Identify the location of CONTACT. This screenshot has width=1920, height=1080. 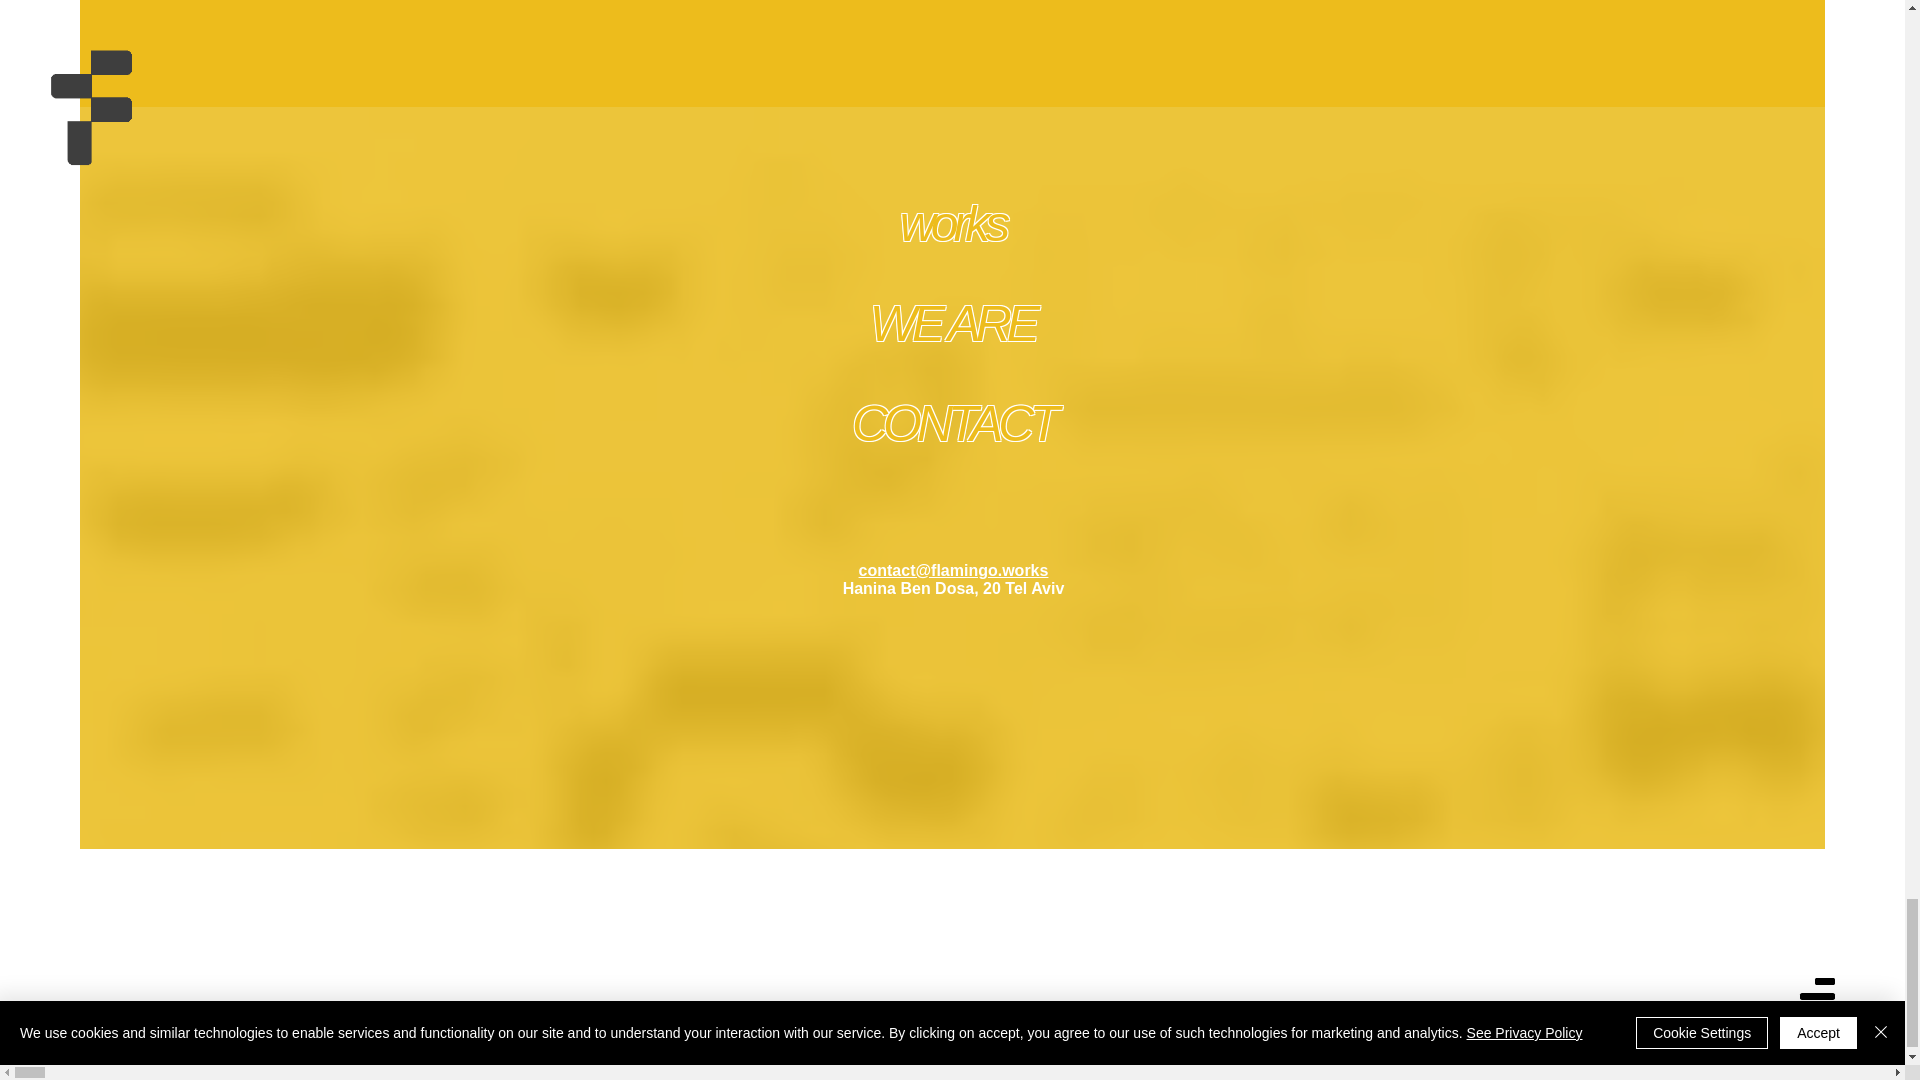
(953, 424).